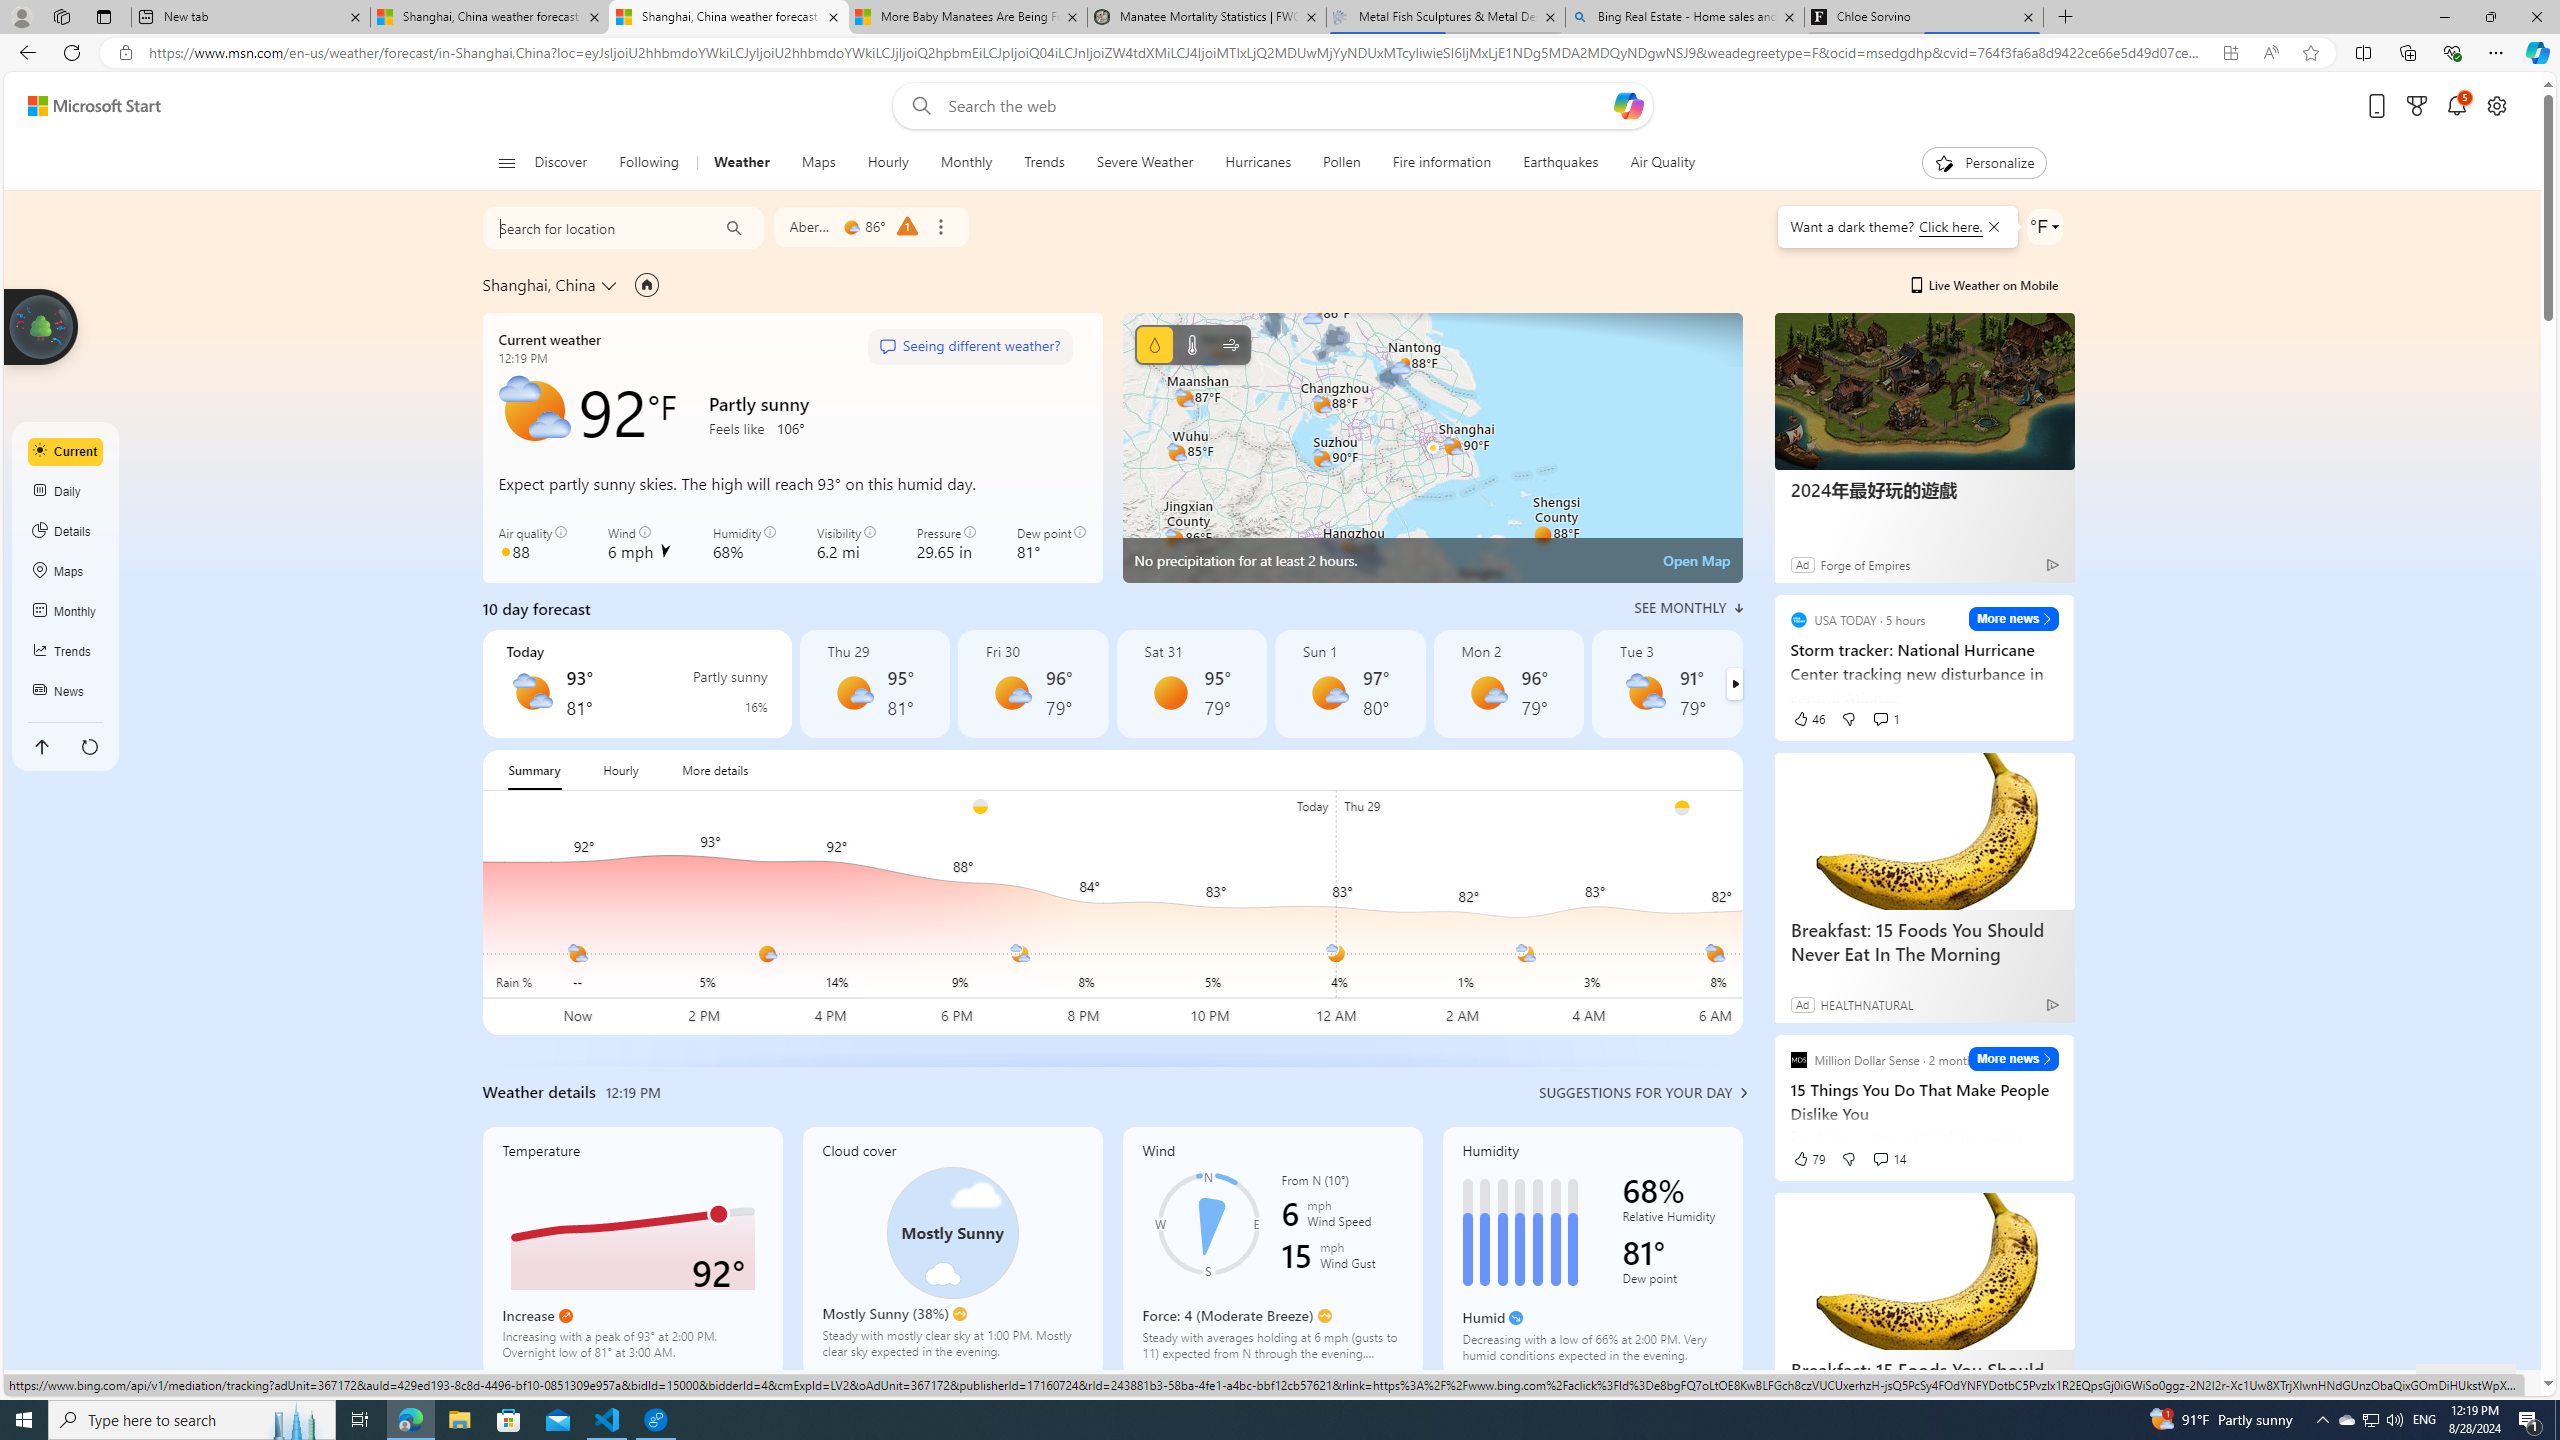 The width and height of the screenshot is (2560, 1440). What do you see at coordinates (1177, 53) in the screenshot?
I see `Address and search bar` at bounding box center [1177, 53].